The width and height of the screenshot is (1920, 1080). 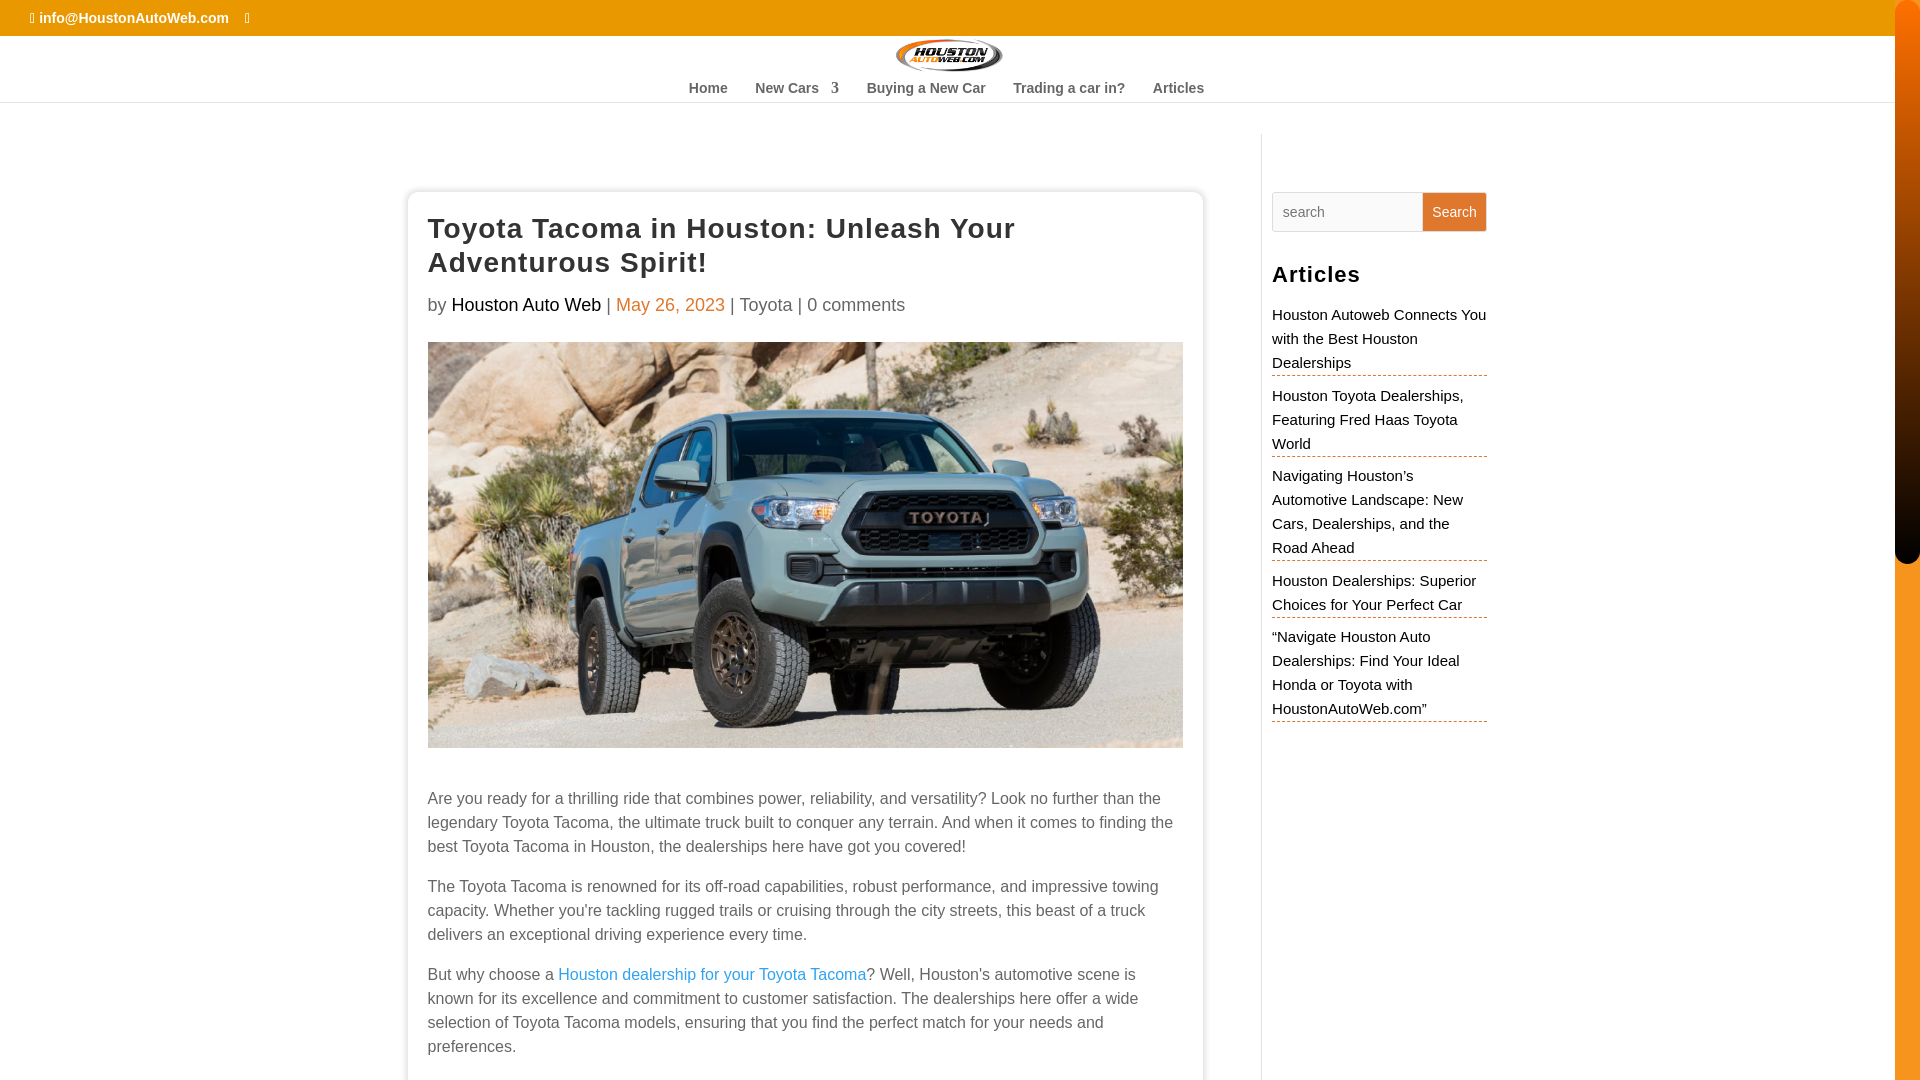 I want to click on Houston Auto Web, so click(x=526, y=304).